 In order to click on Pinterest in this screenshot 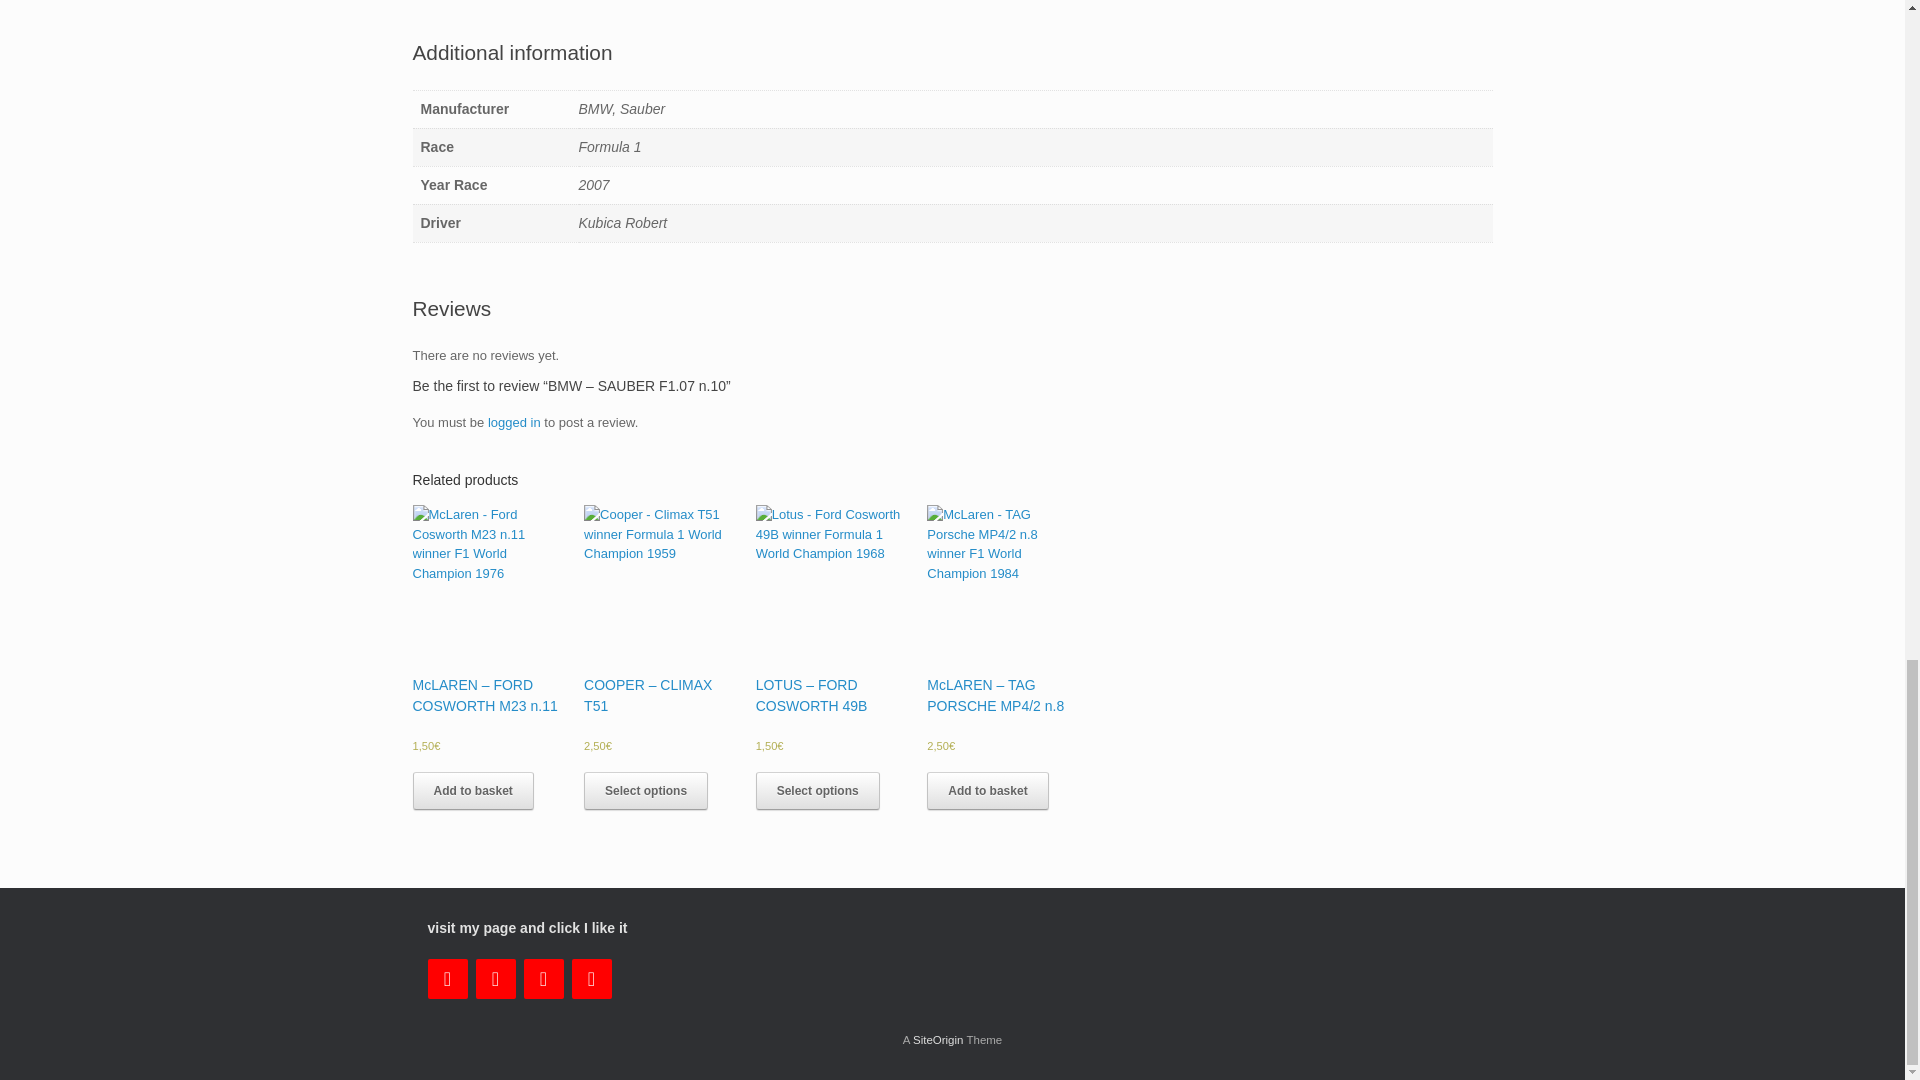, I will do `click(592, 979)`.